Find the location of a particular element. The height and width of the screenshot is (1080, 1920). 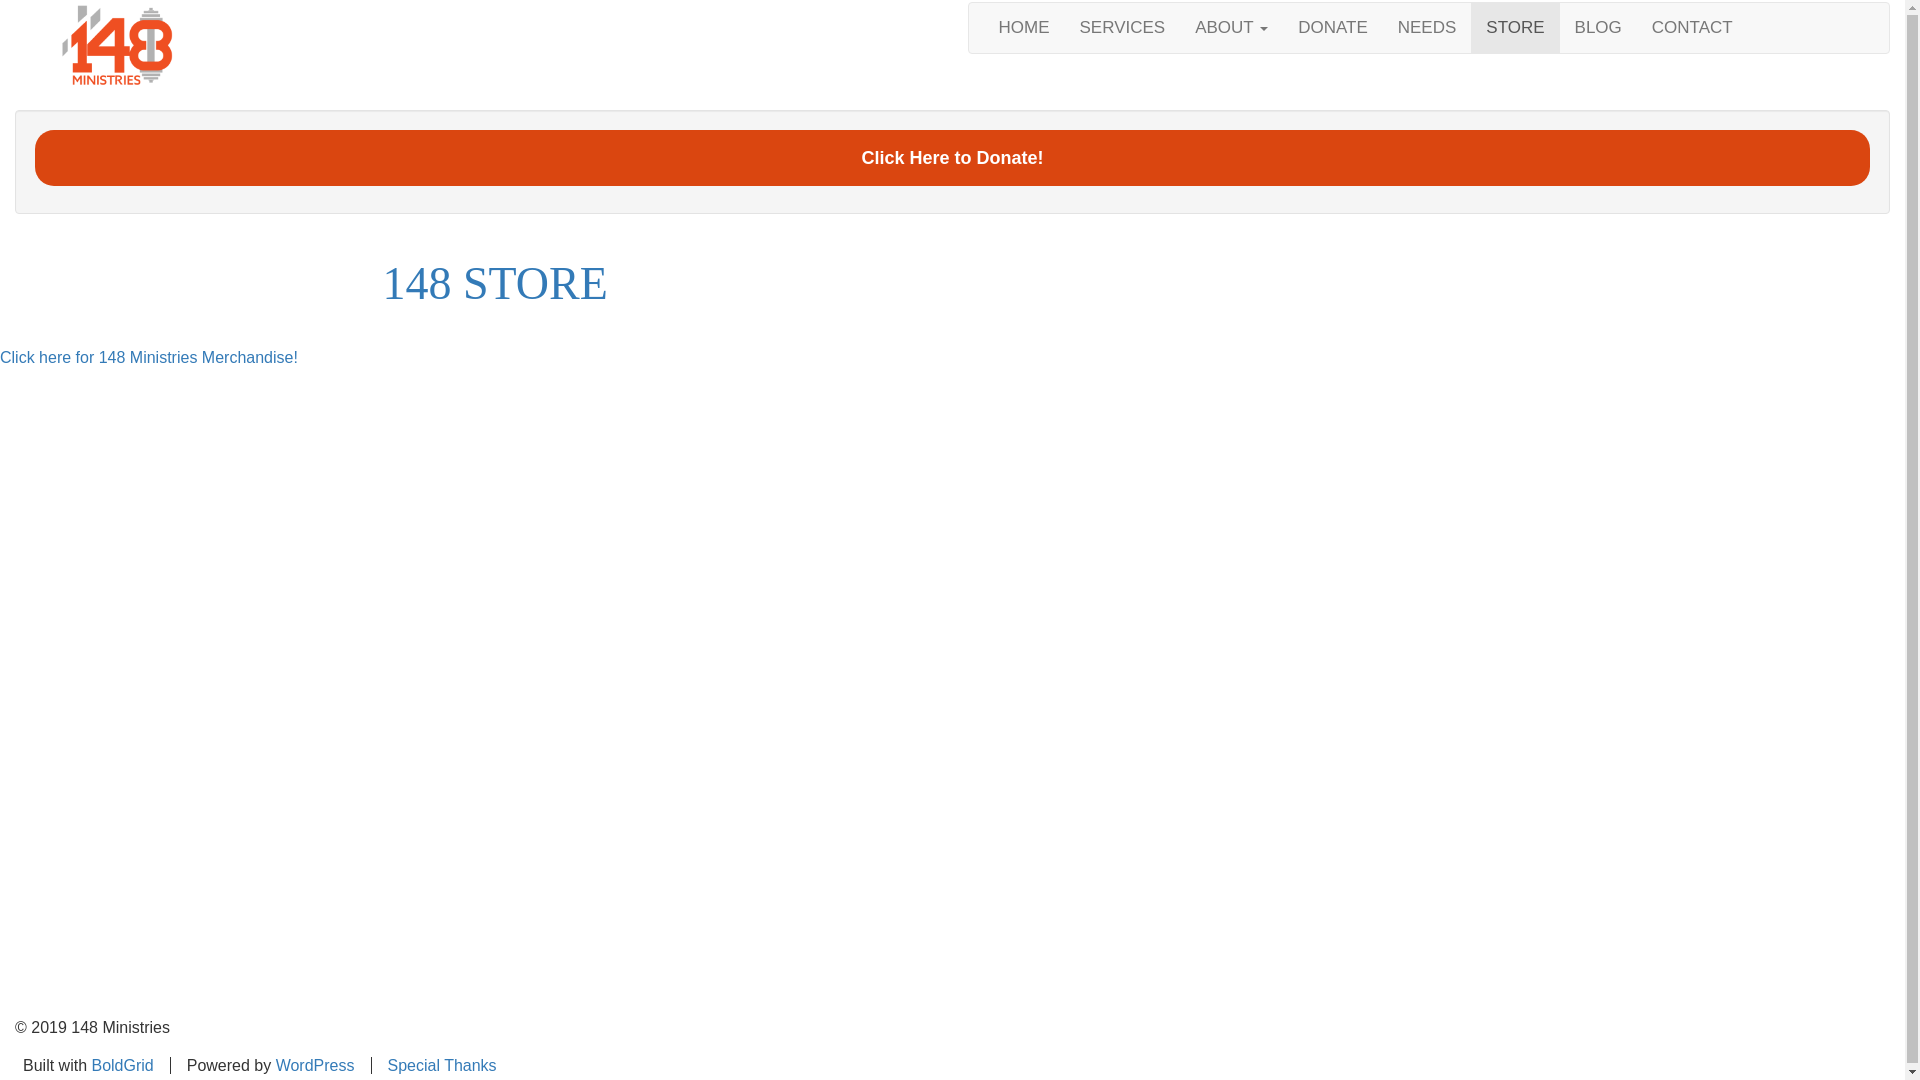

BLOG is located at coordinates (1598, 28).